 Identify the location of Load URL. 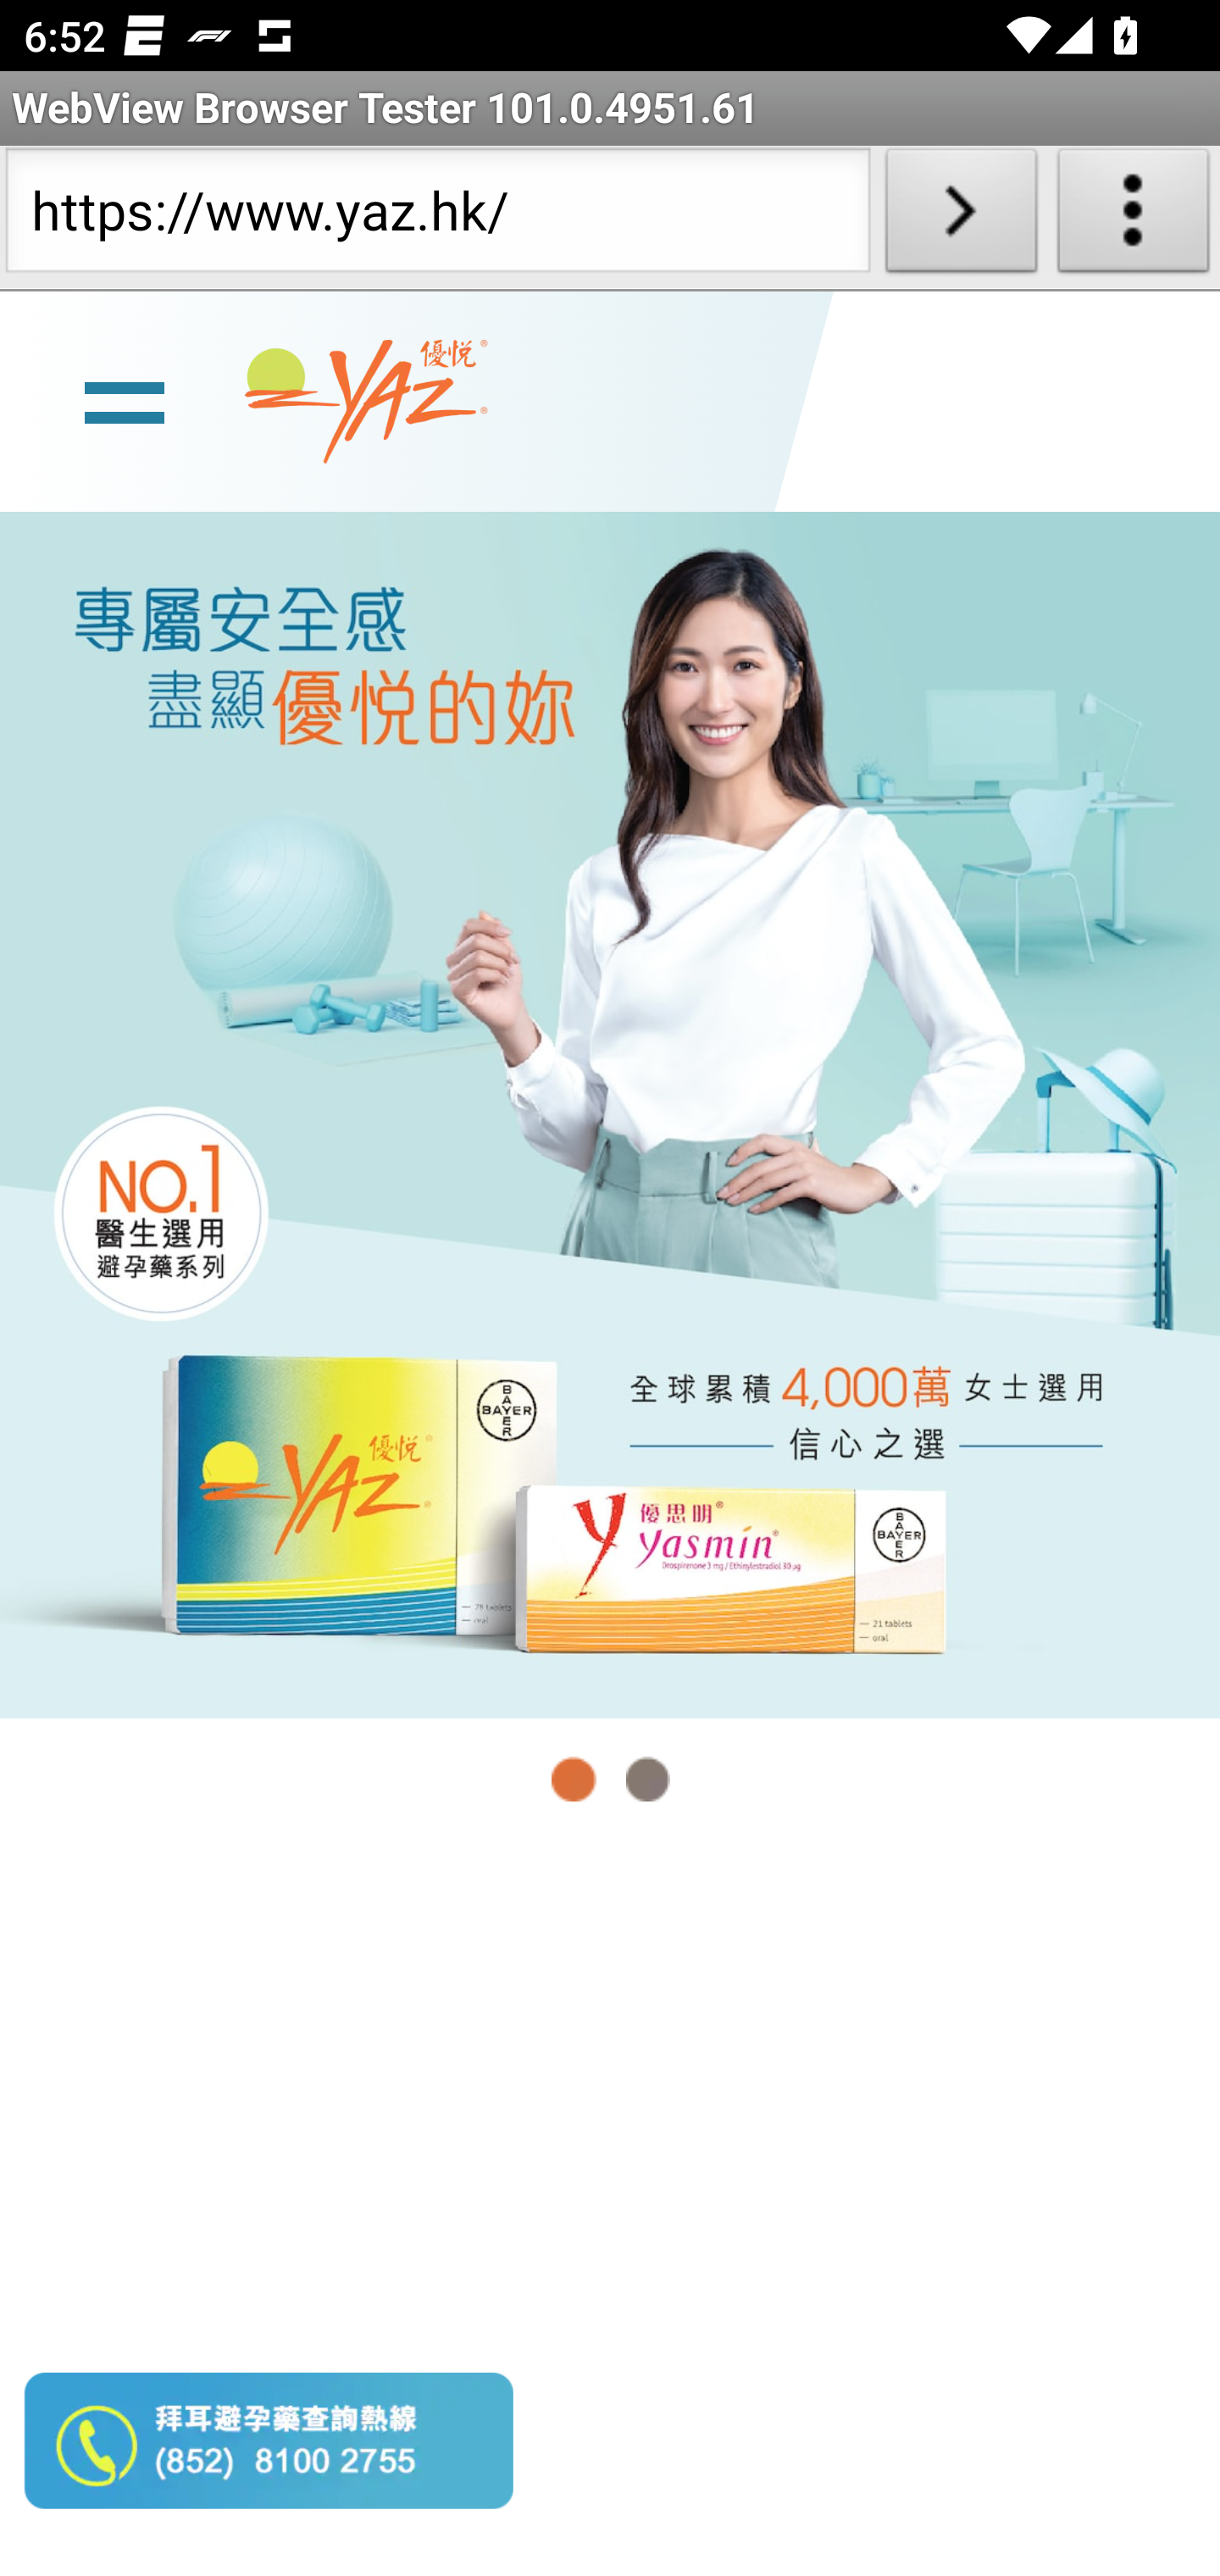
(961, 217).